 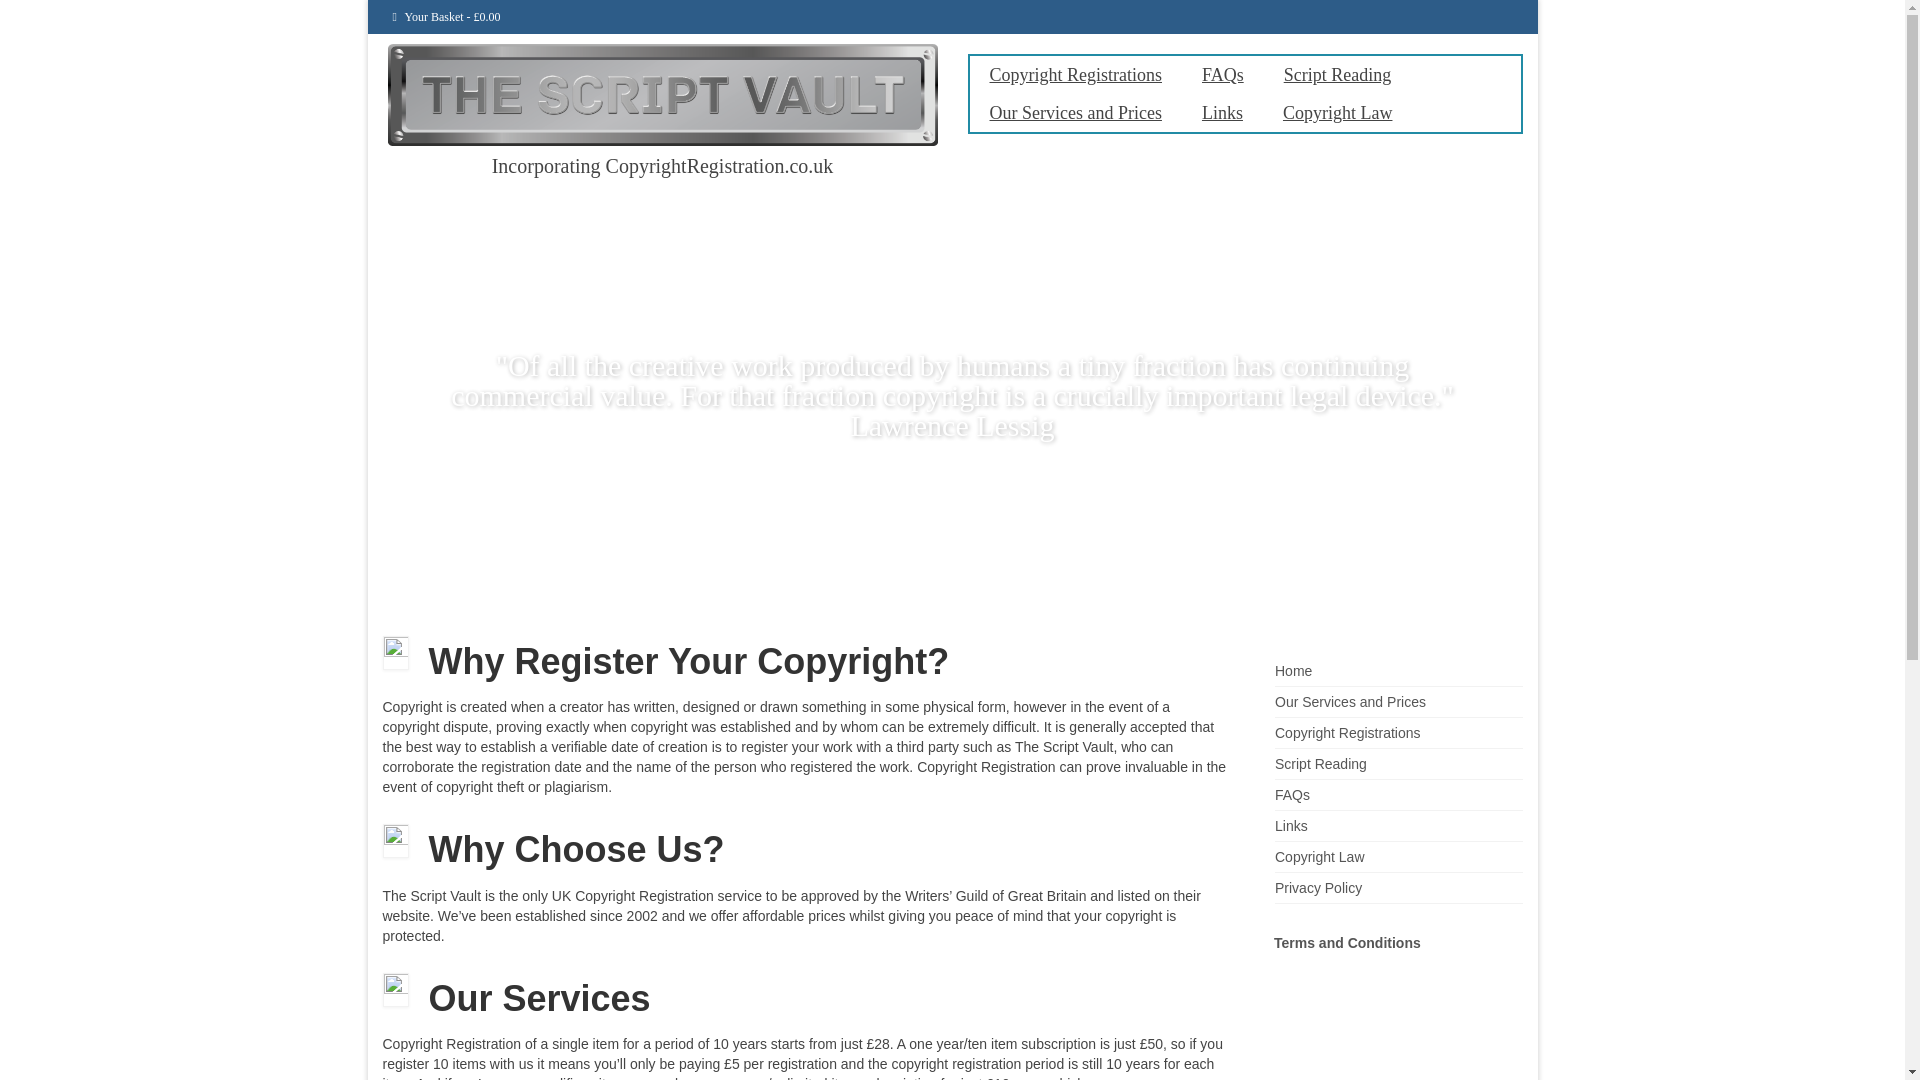 I want to click on View your shopping basket, so click(x=446, y=16).